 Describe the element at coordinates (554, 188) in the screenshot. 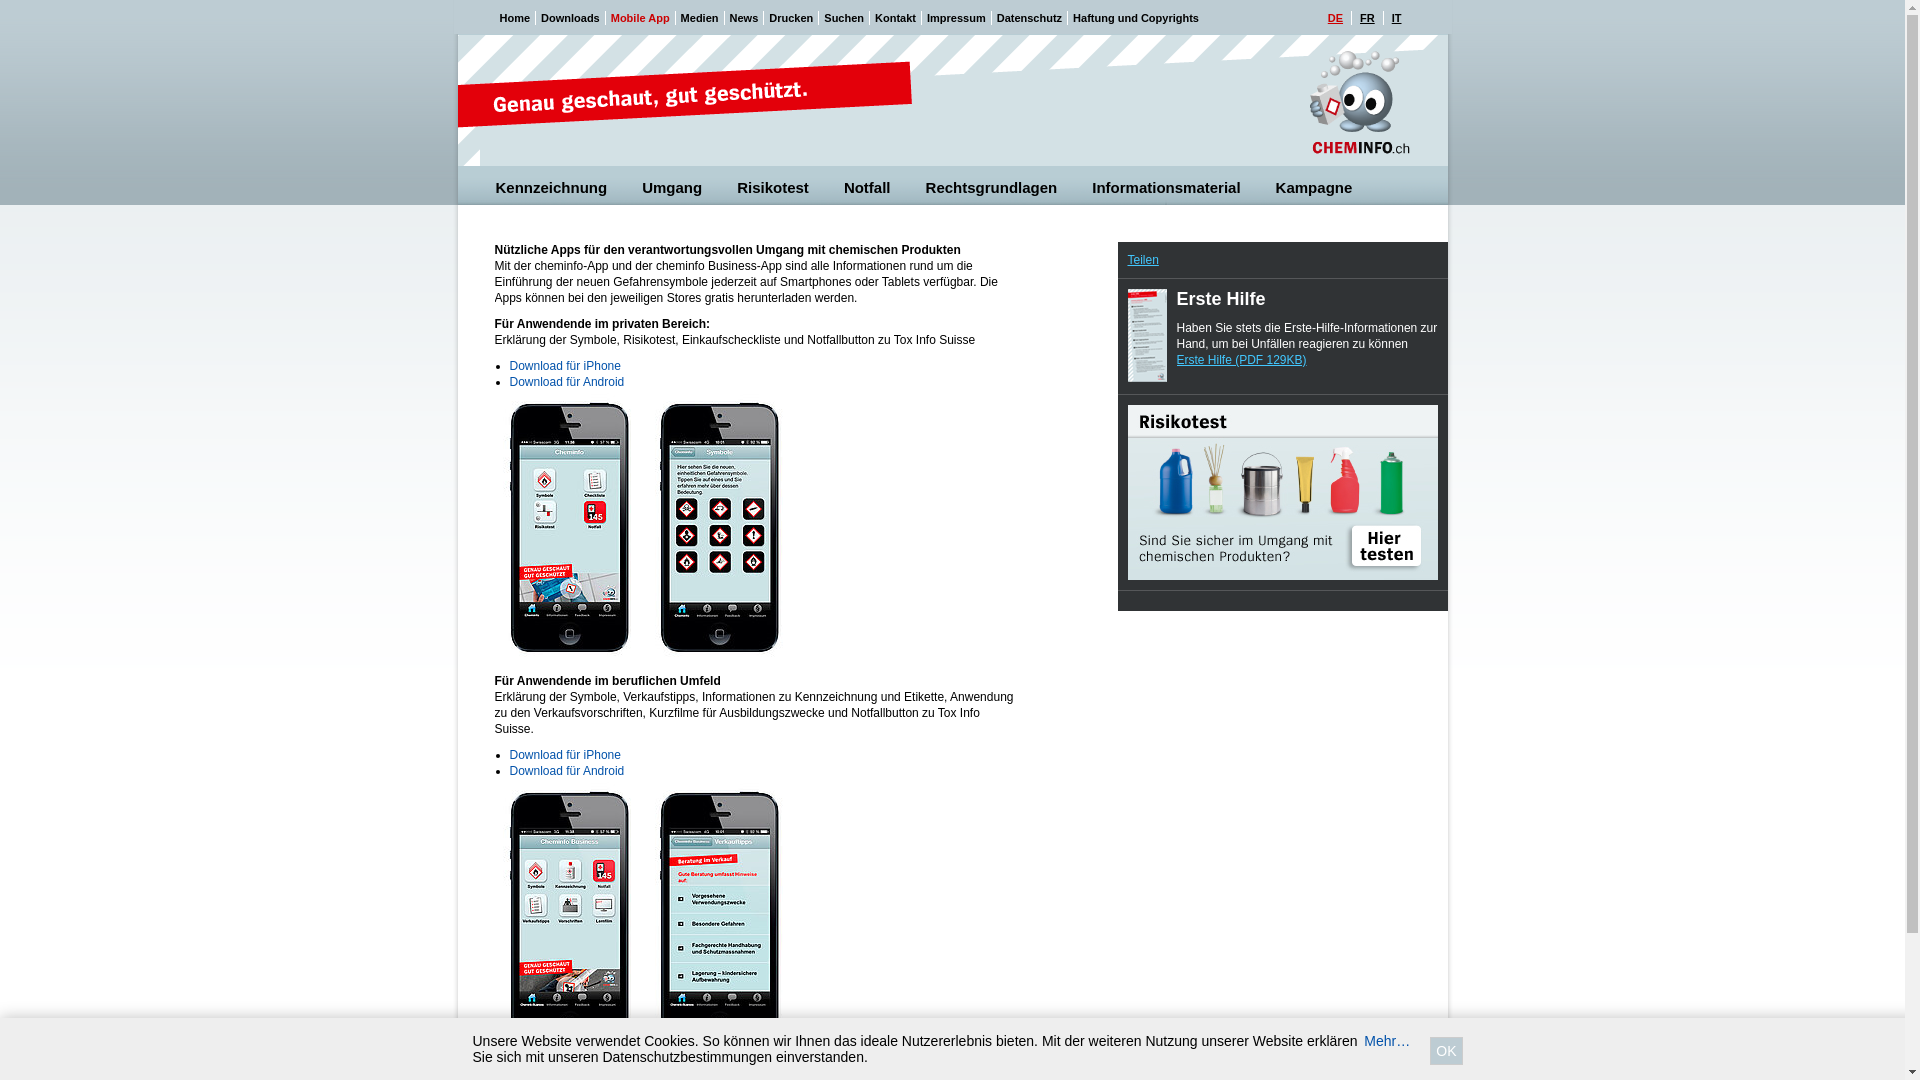

I see `Kennzeichnung` at that location.